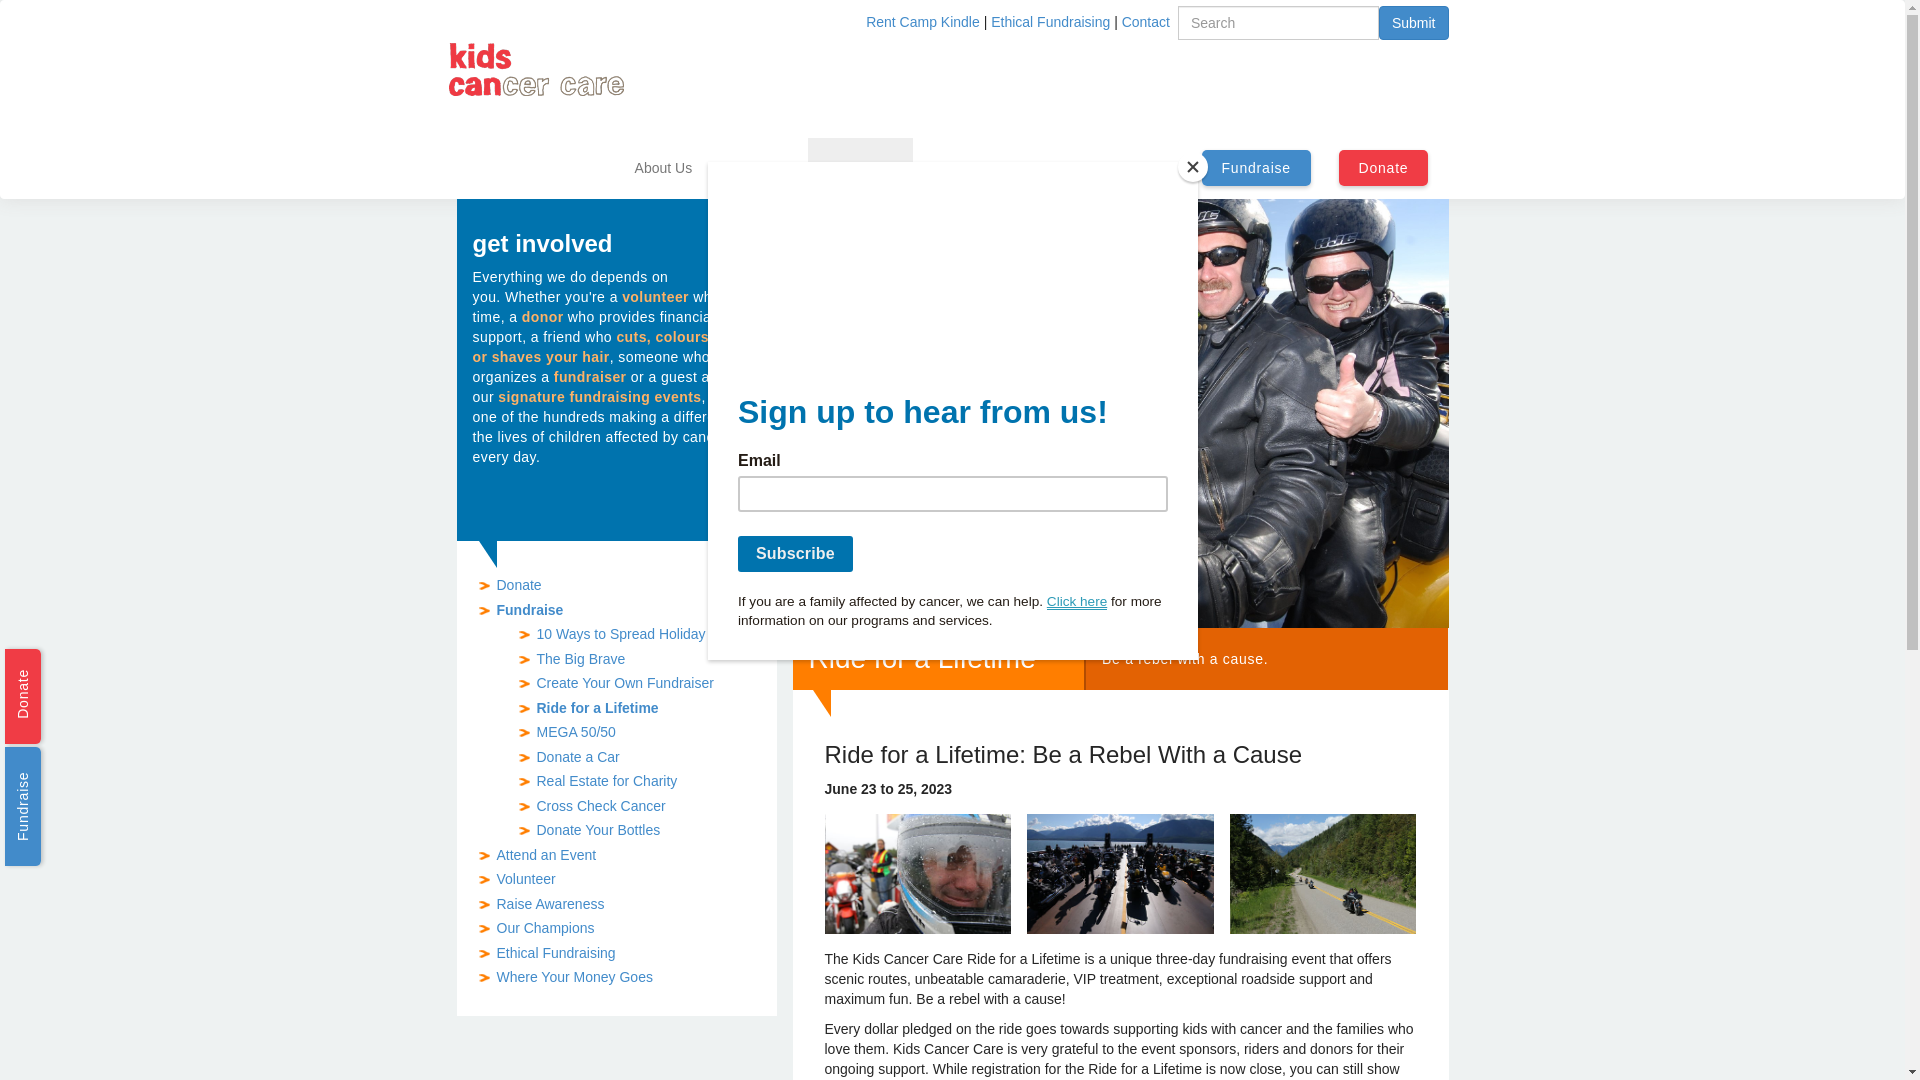 The width and height of the screenshot is (1920, 1080). I want to click on Submit, so click(1414, 23).